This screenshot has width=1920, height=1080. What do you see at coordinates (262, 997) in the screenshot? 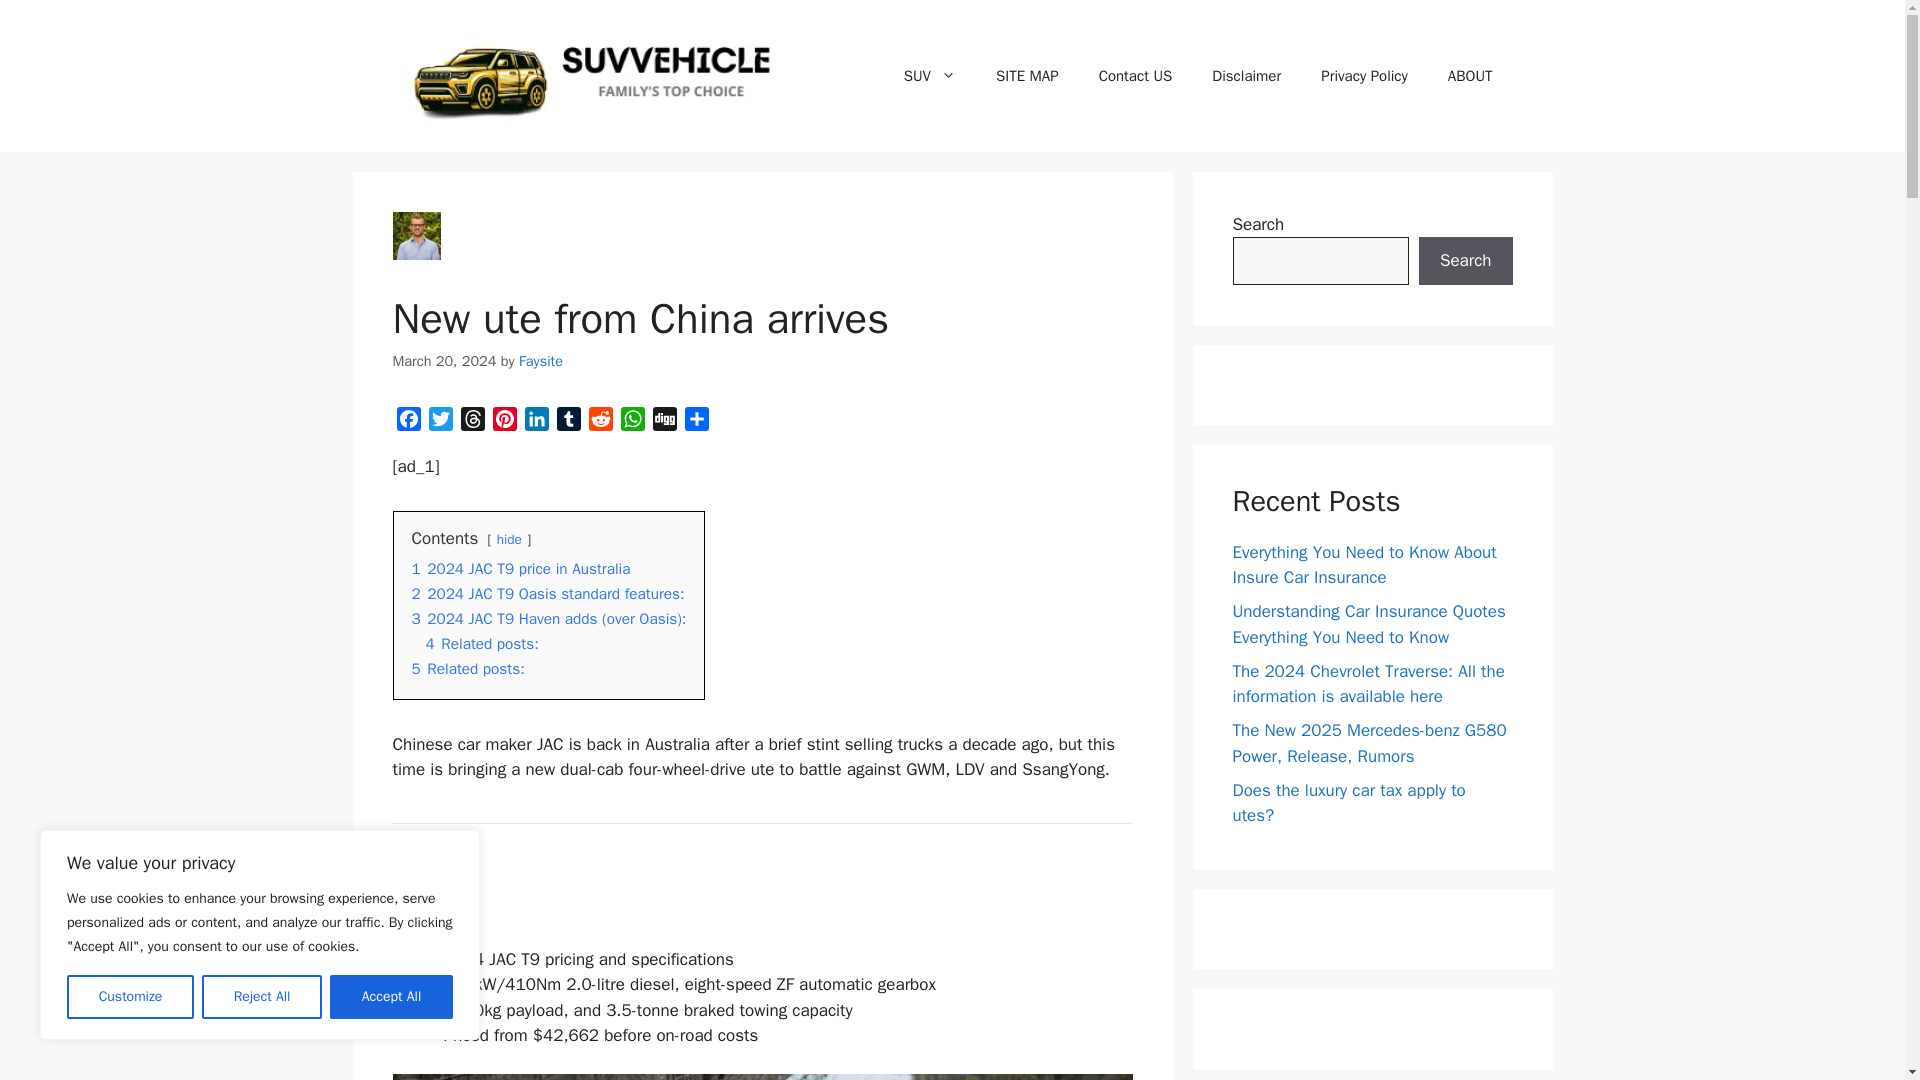
I see `Reject All` at bounding box center [262, 997].